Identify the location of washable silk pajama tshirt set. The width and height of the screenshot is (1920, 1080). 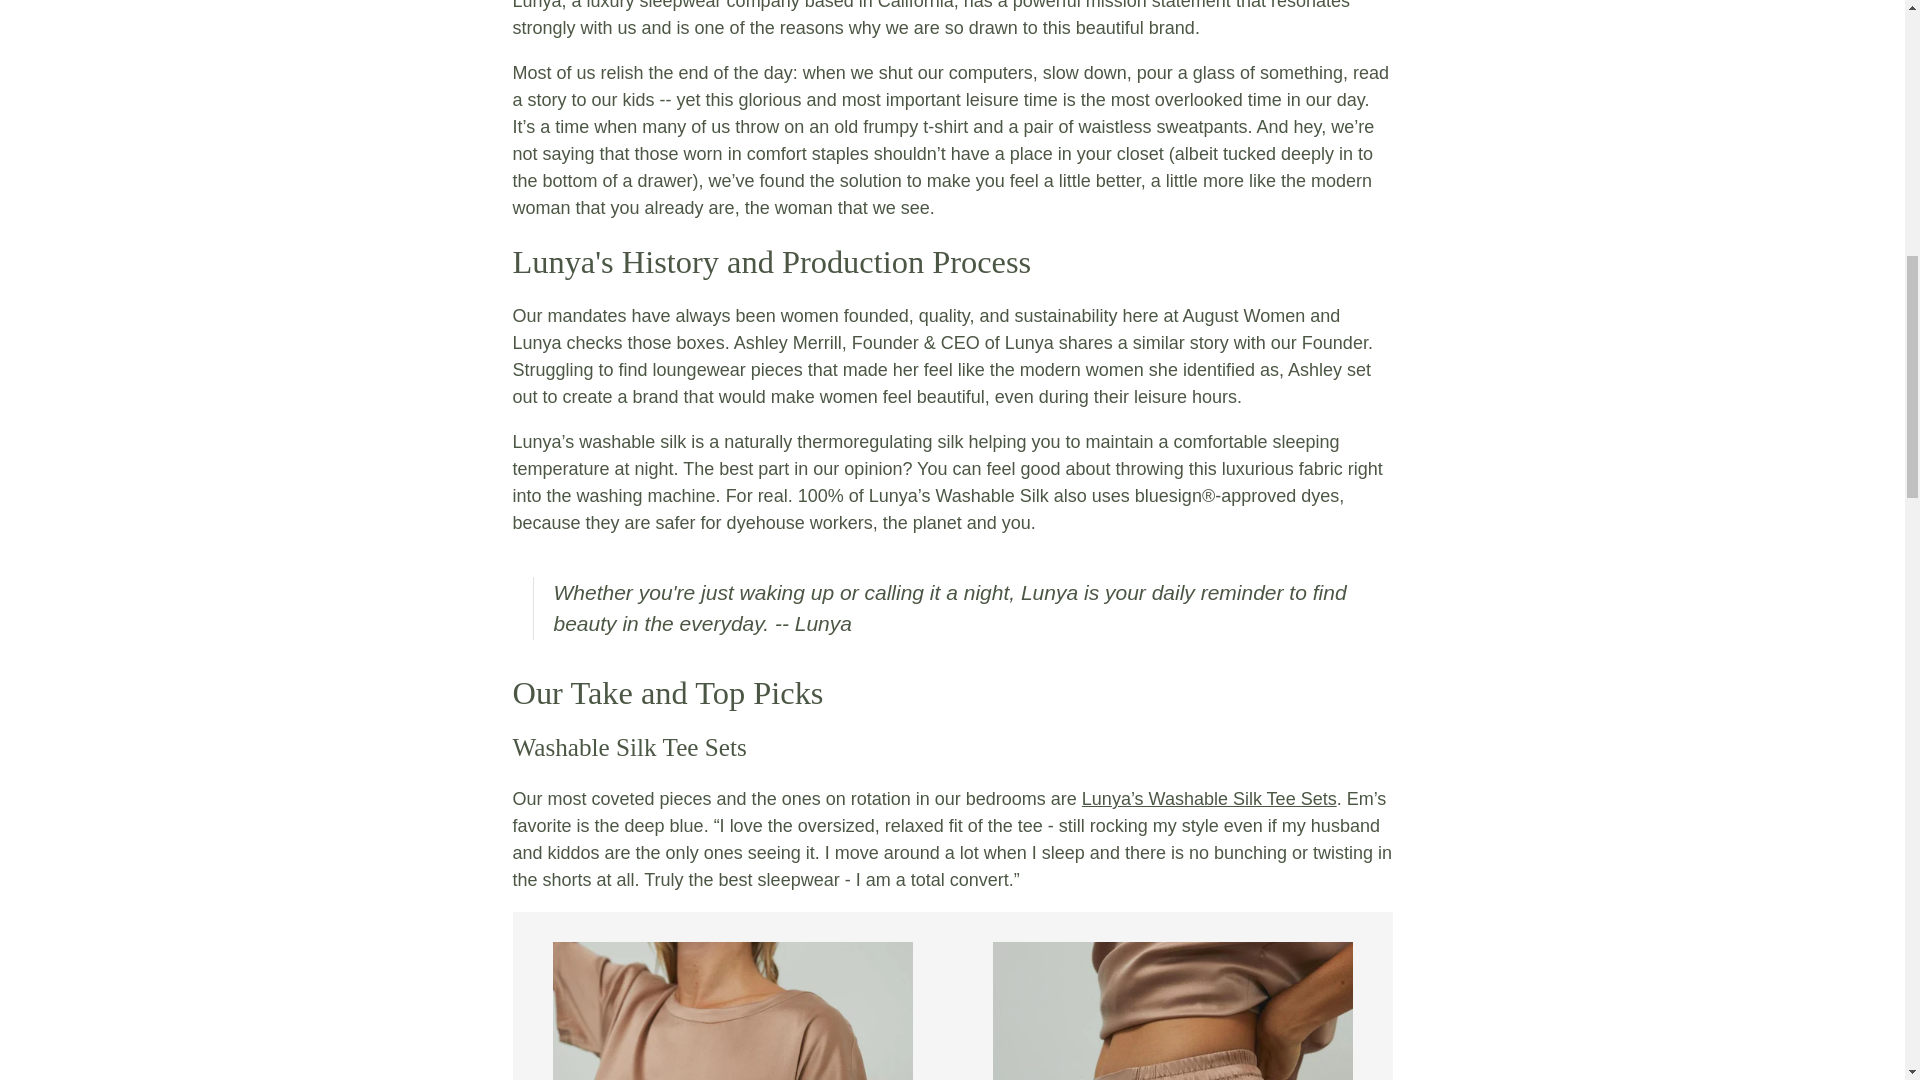
(1209, 798).